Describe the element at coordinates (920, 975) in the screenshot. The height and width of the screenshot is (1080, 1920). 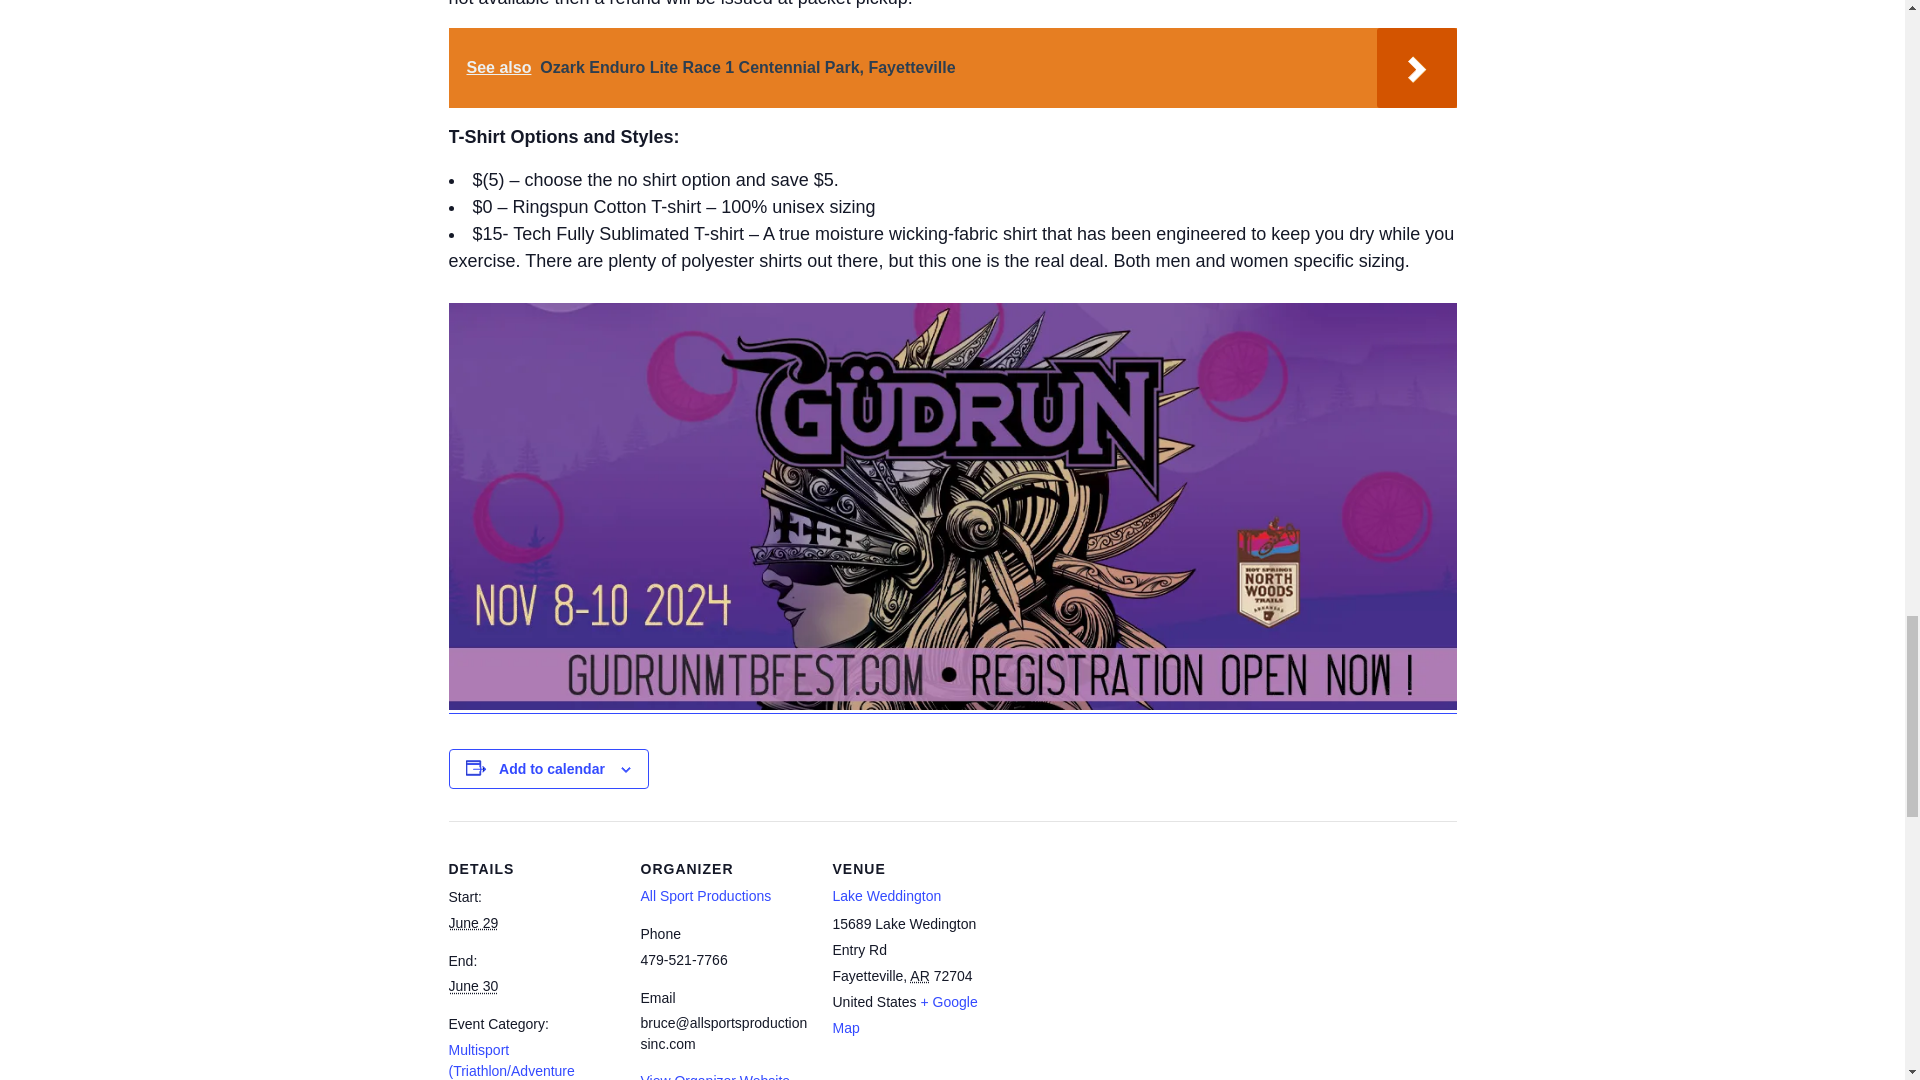
I see `Arkansas` at that location.